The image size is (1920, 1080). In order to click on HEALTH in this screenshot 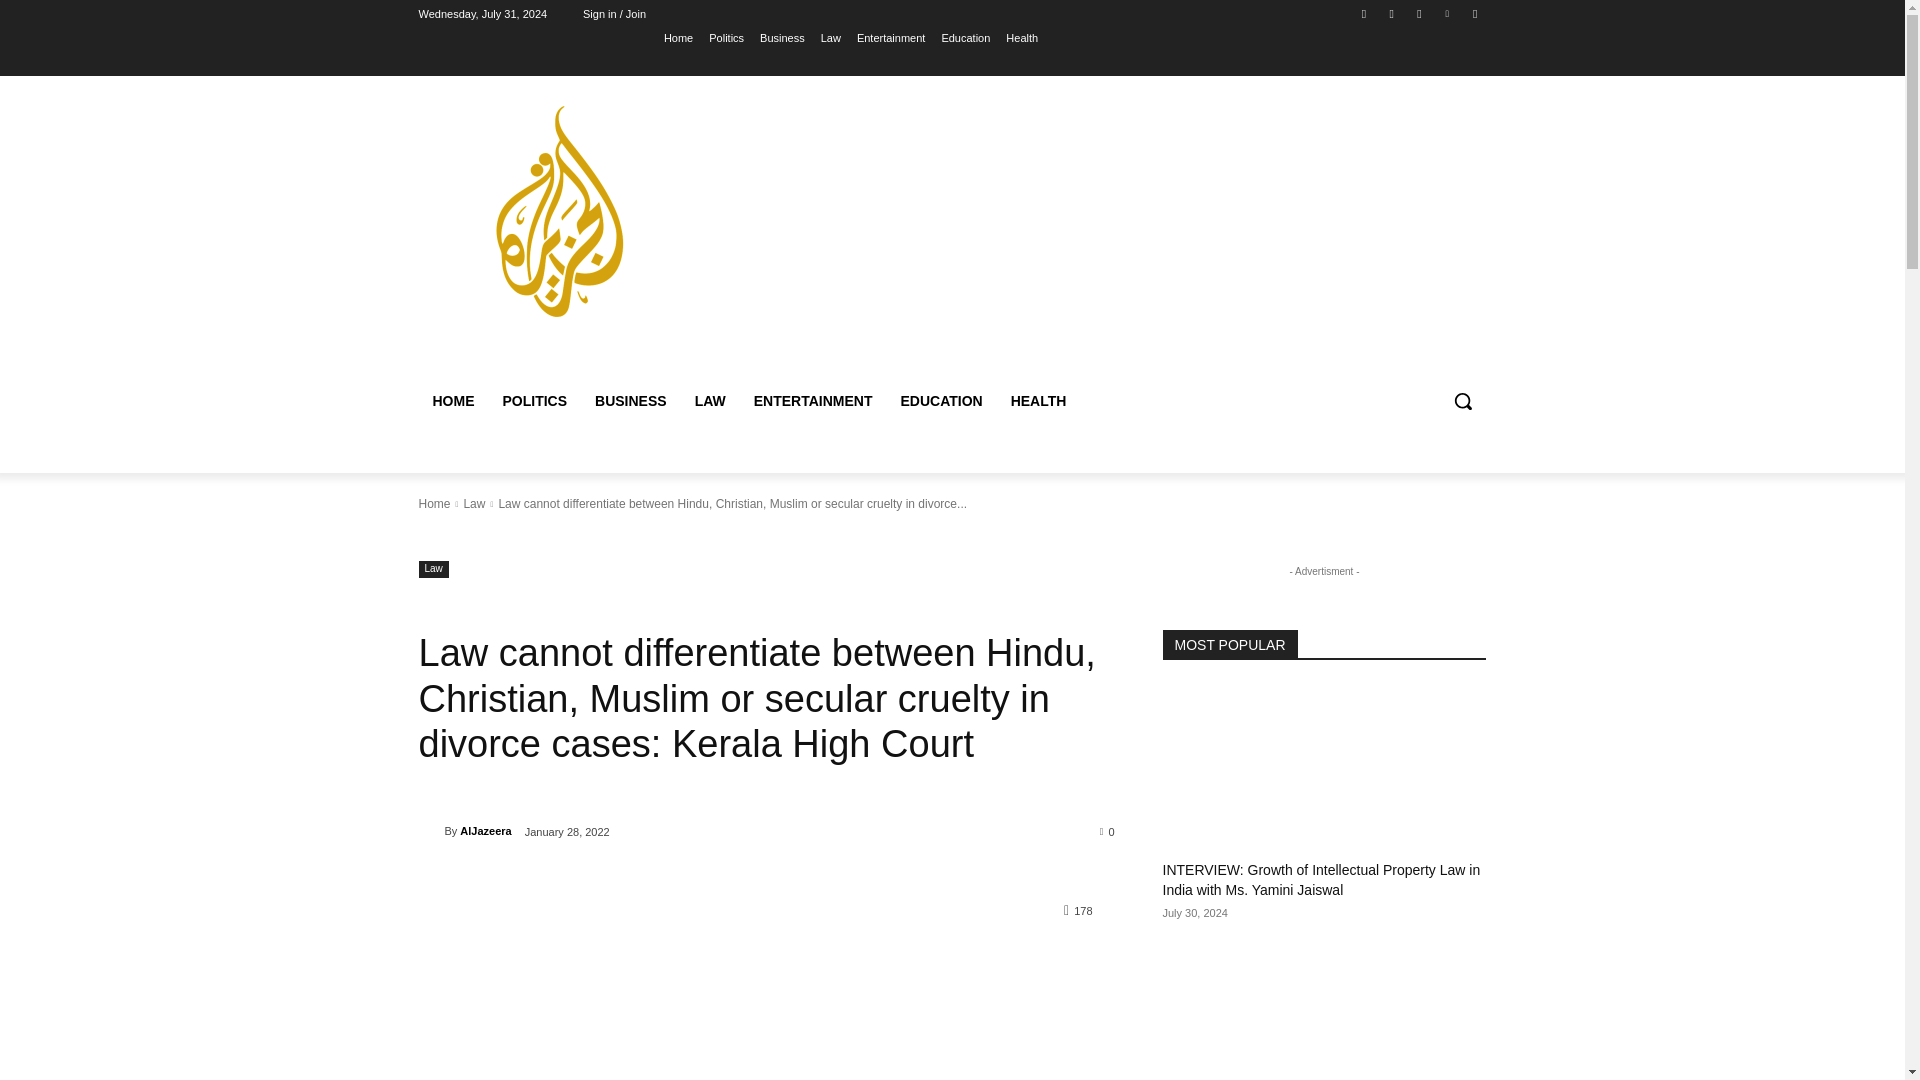, I will do `click(1038, 400)`.